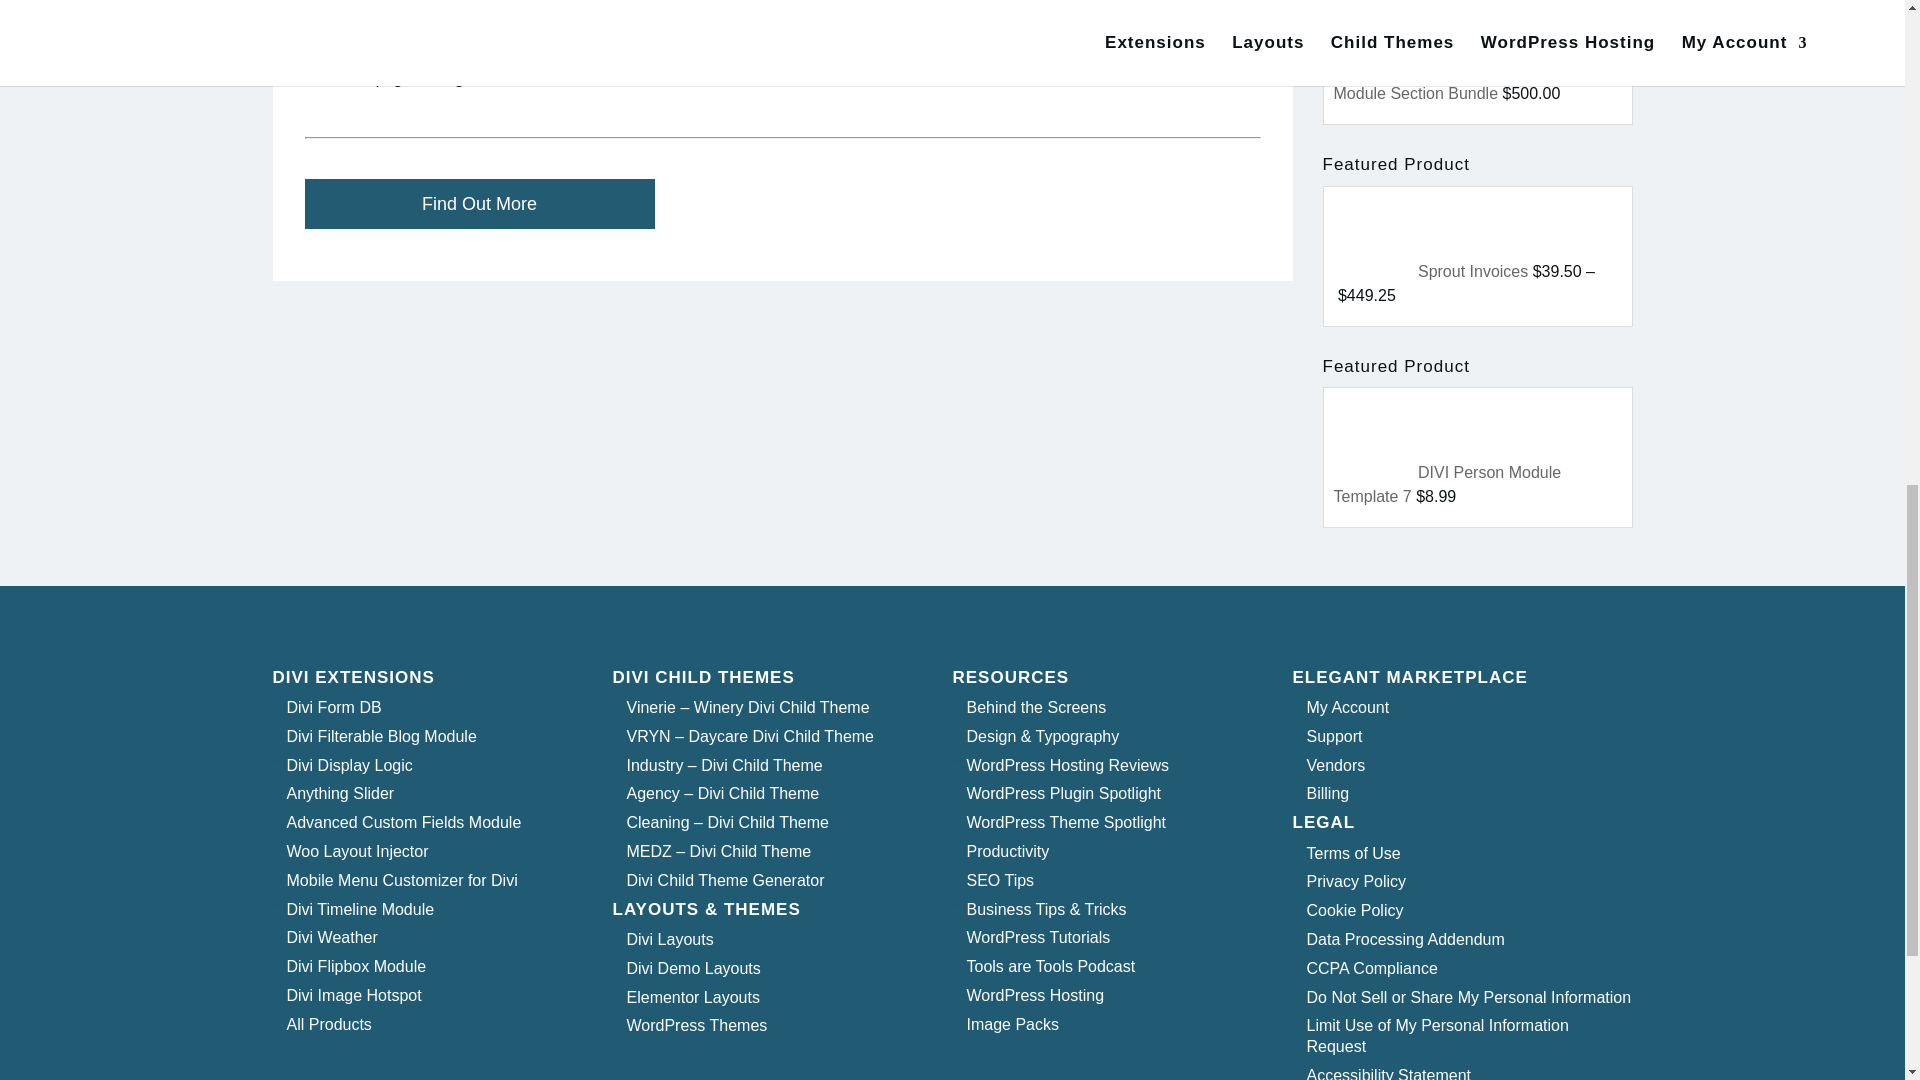 The width and height of the screenshot is (1920, 1080). What do you see at coordinates (1374, 37) in the screenshot?
I see `Ultimate Divi Portfolio Module Section Bundle` at bounding box center [1374, 37].